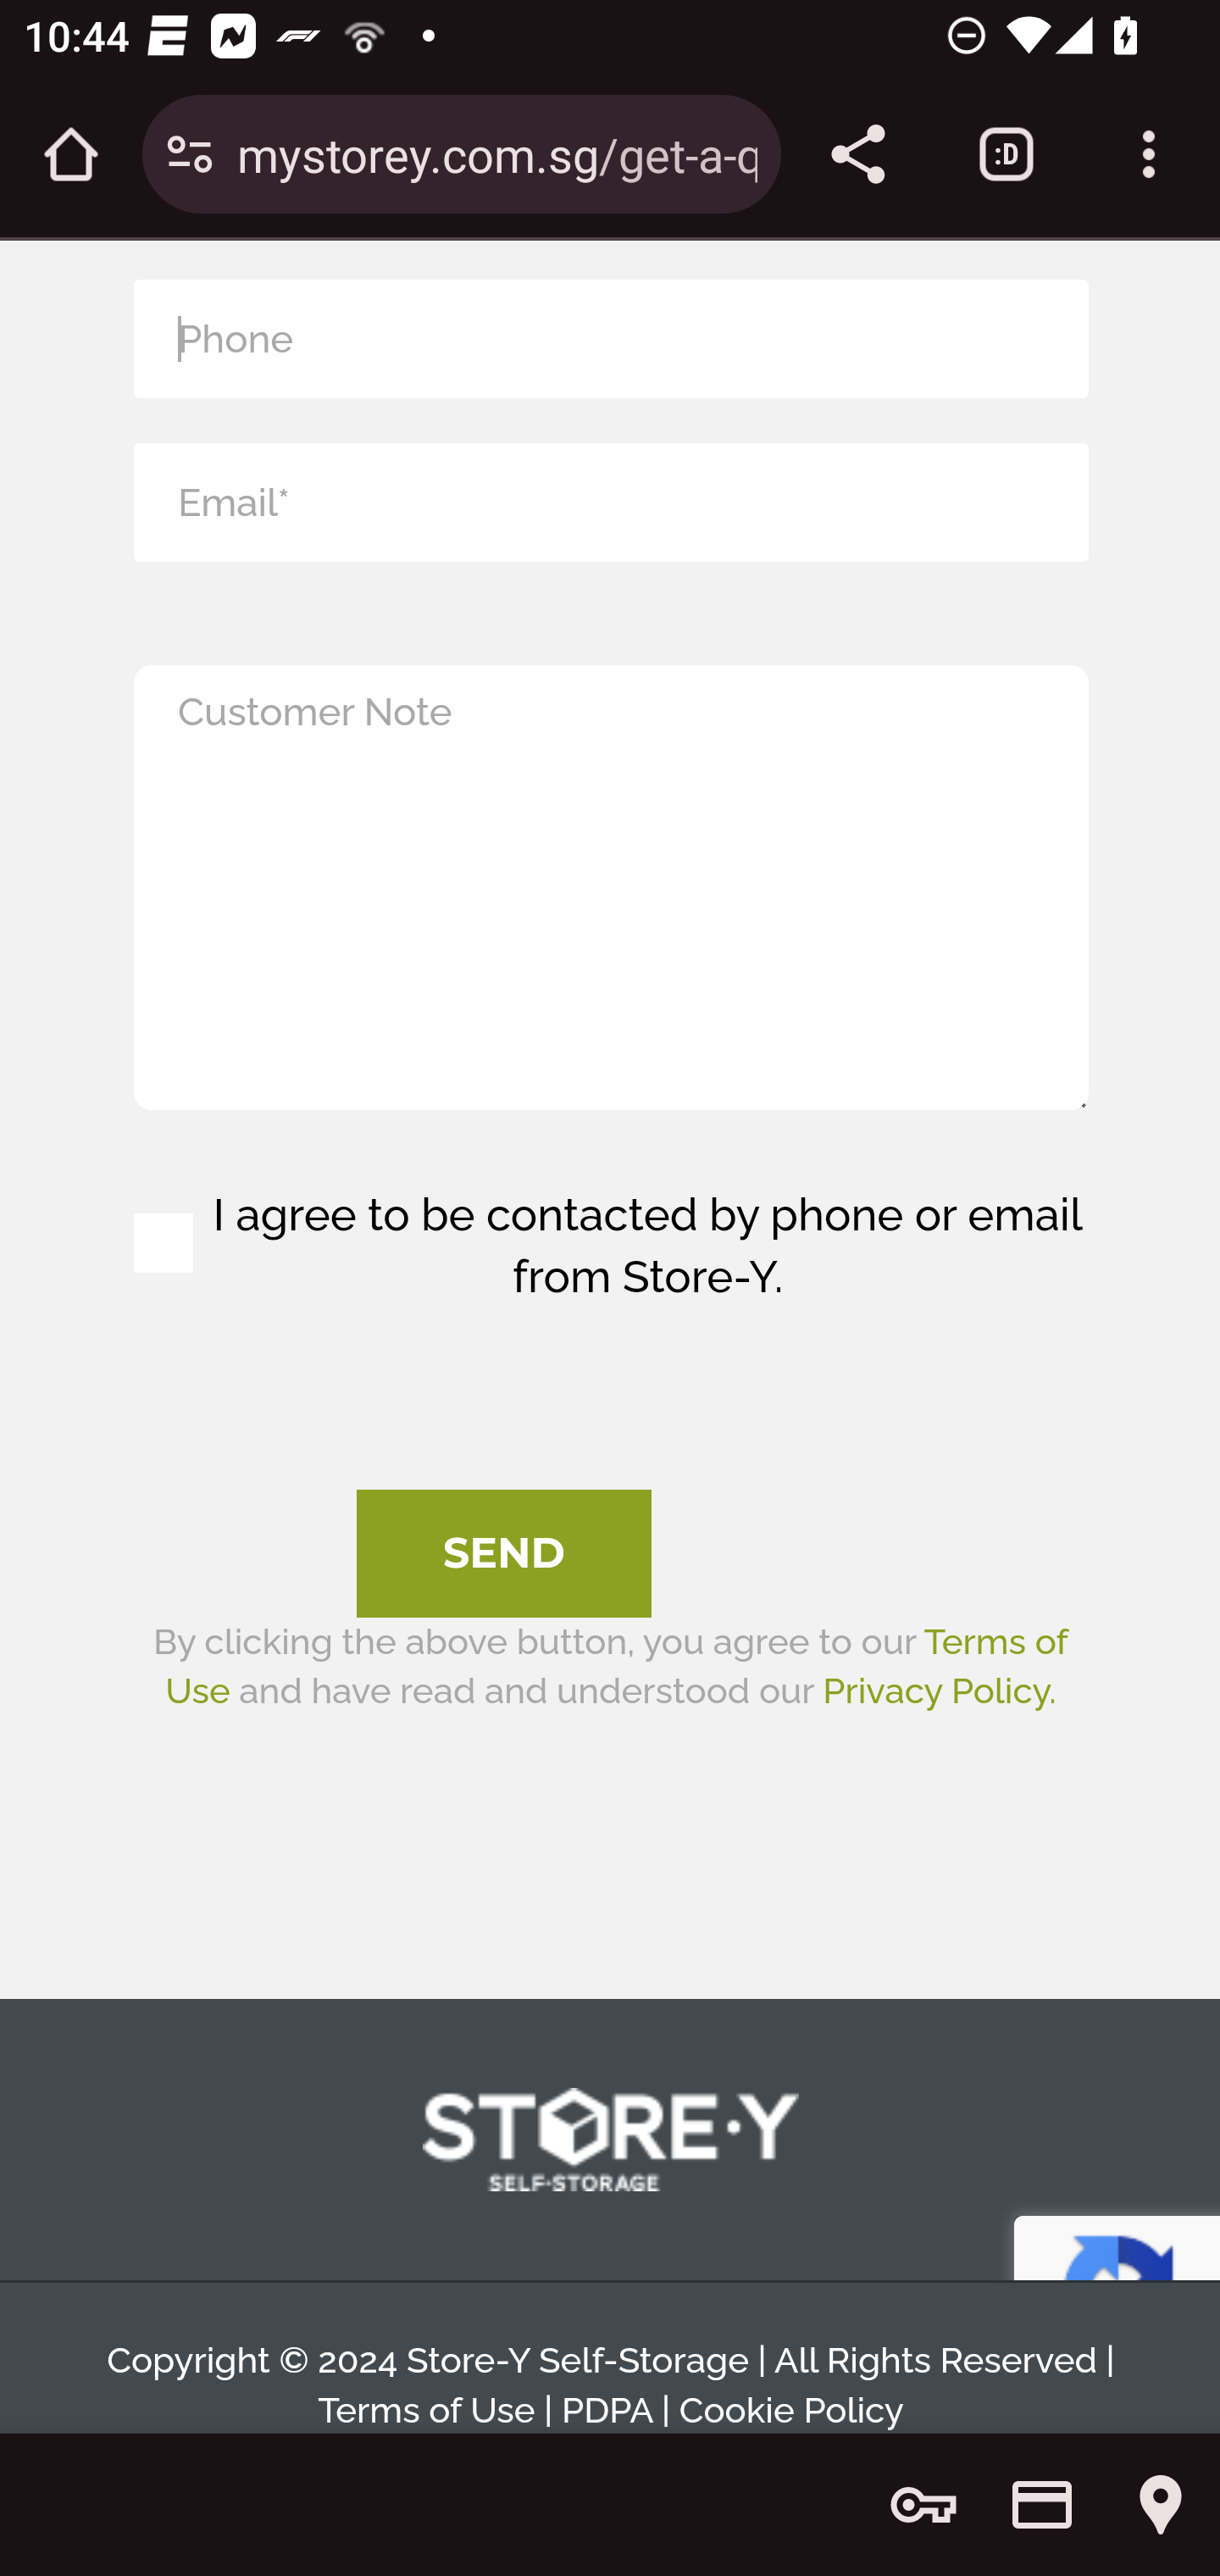 This screenshot has height=2576, width=1220. What do you see at coordinates (790, 2412) in the screenshot?
I see `Cookie Policy` at bounding box center [790, 2412].